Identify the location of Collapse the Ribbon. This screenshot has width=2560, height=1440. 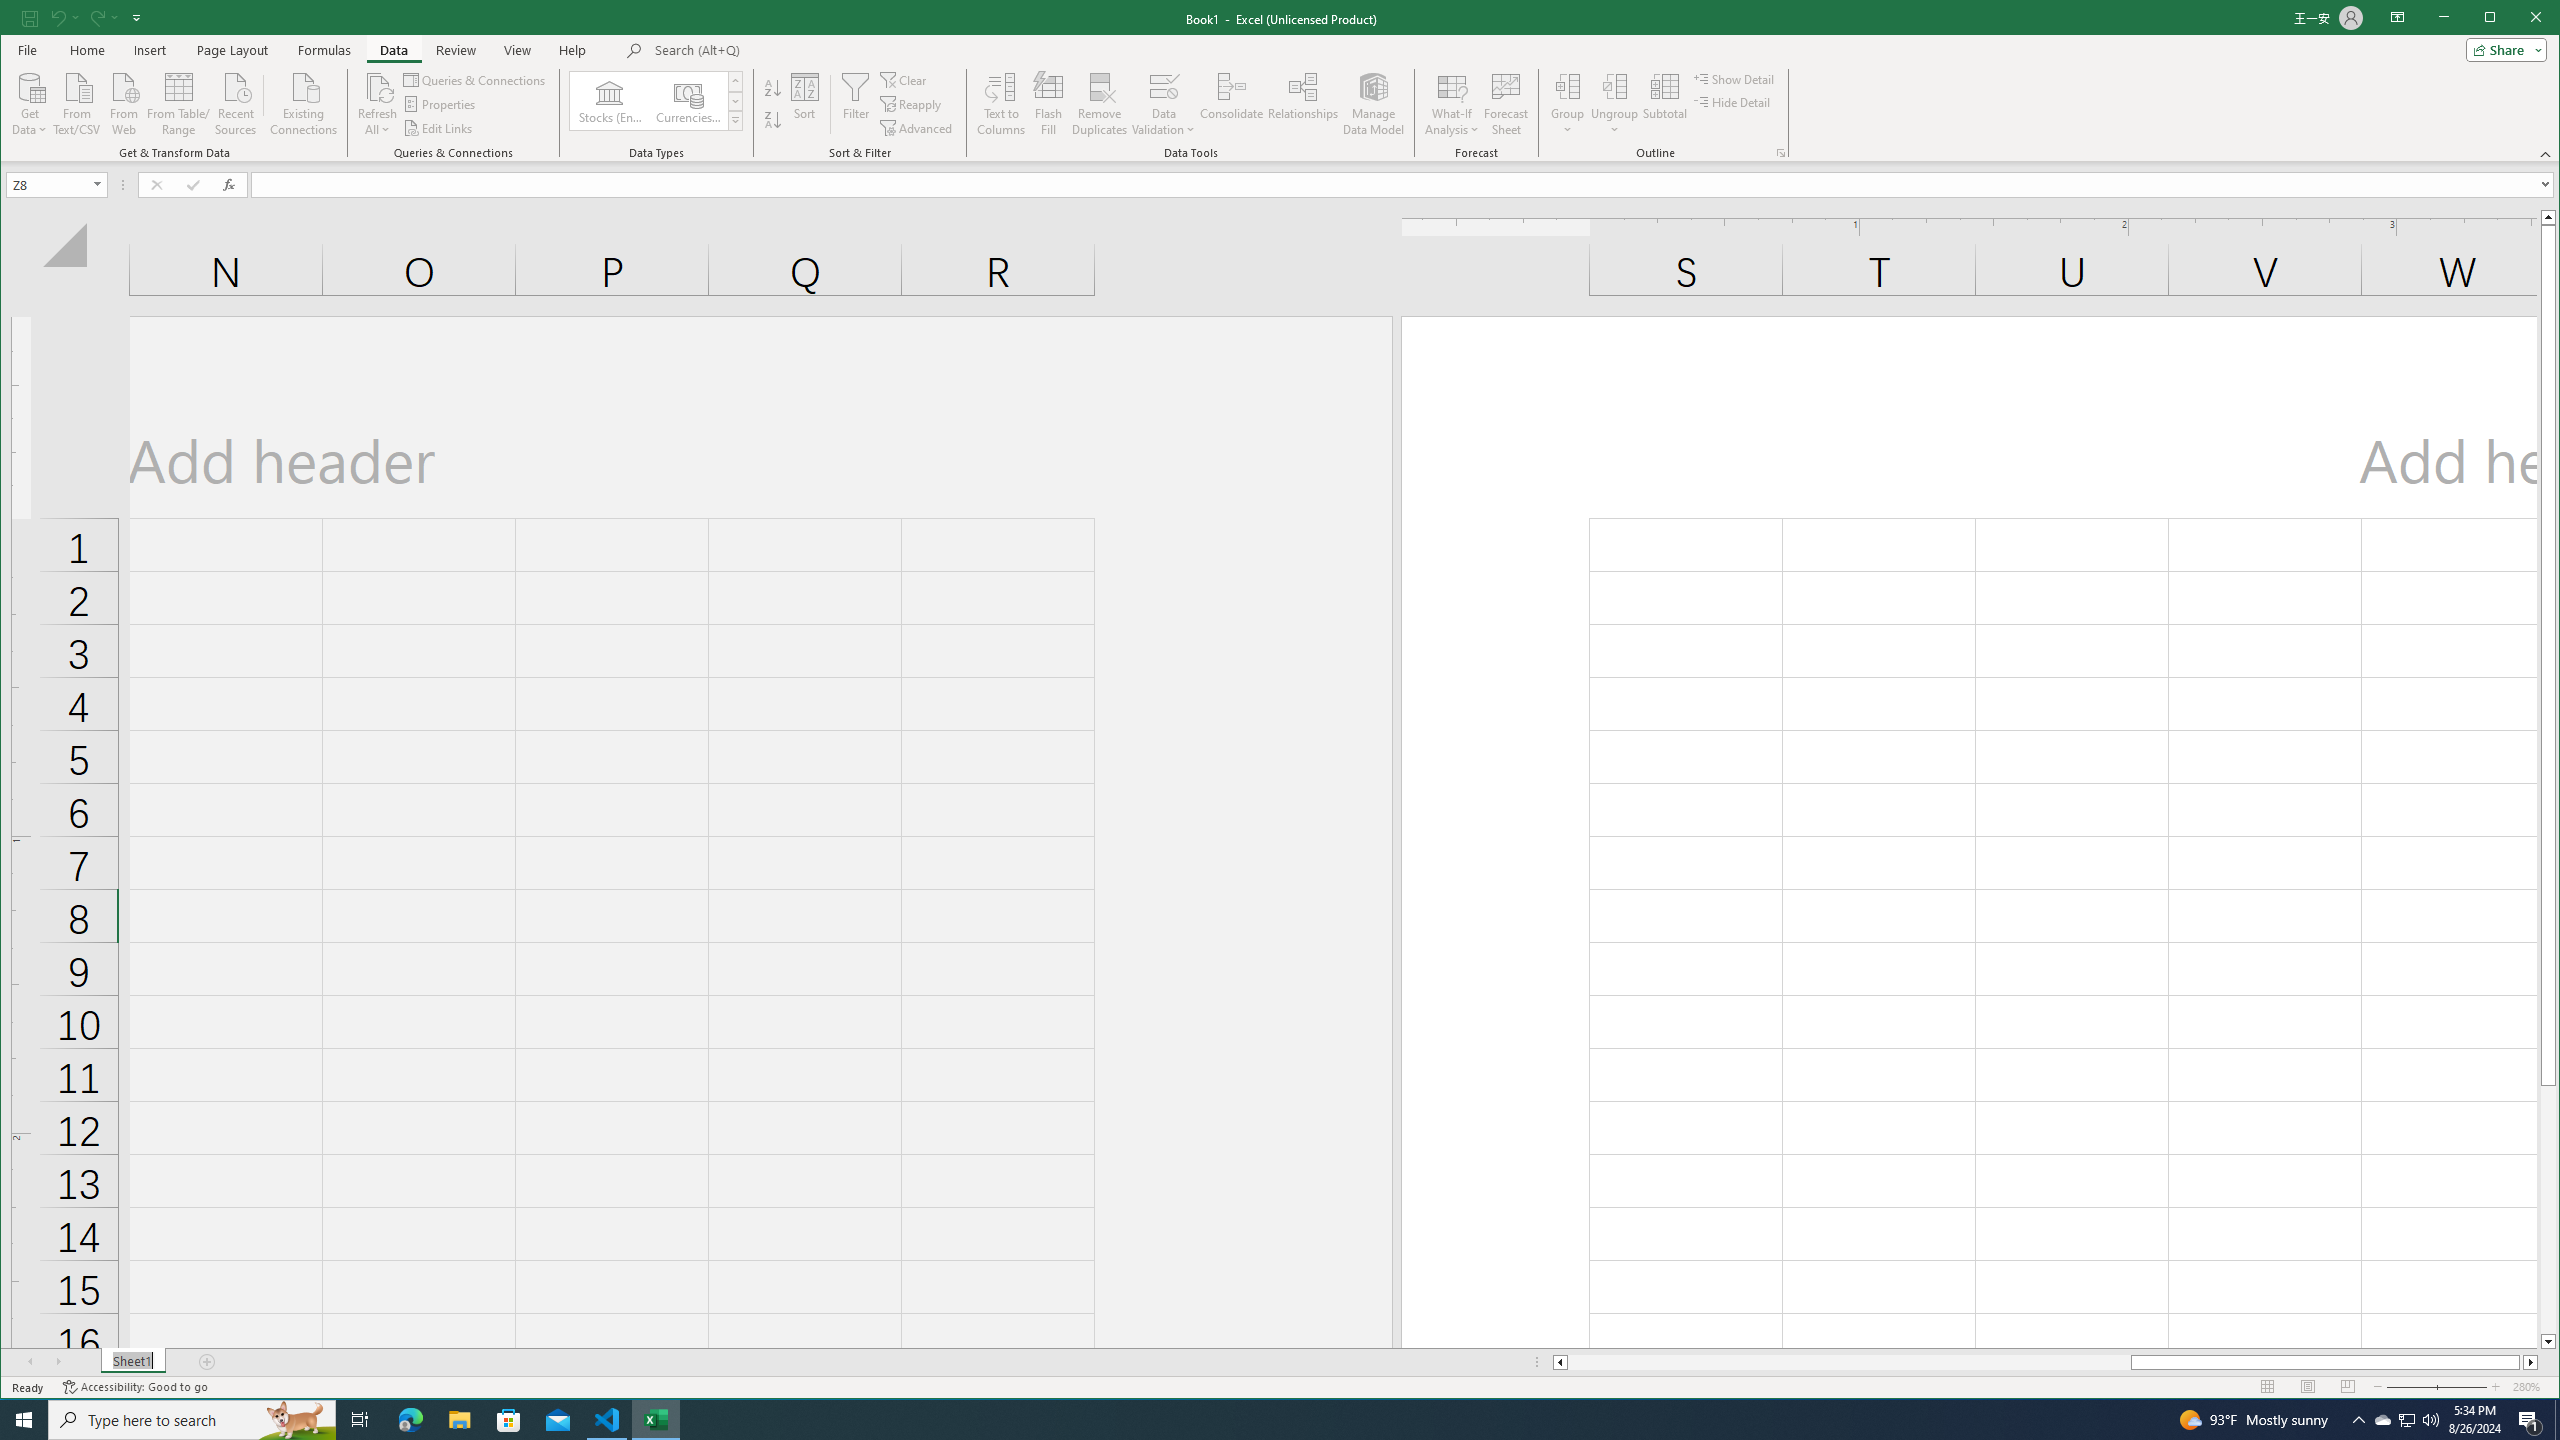
(2547, 154).